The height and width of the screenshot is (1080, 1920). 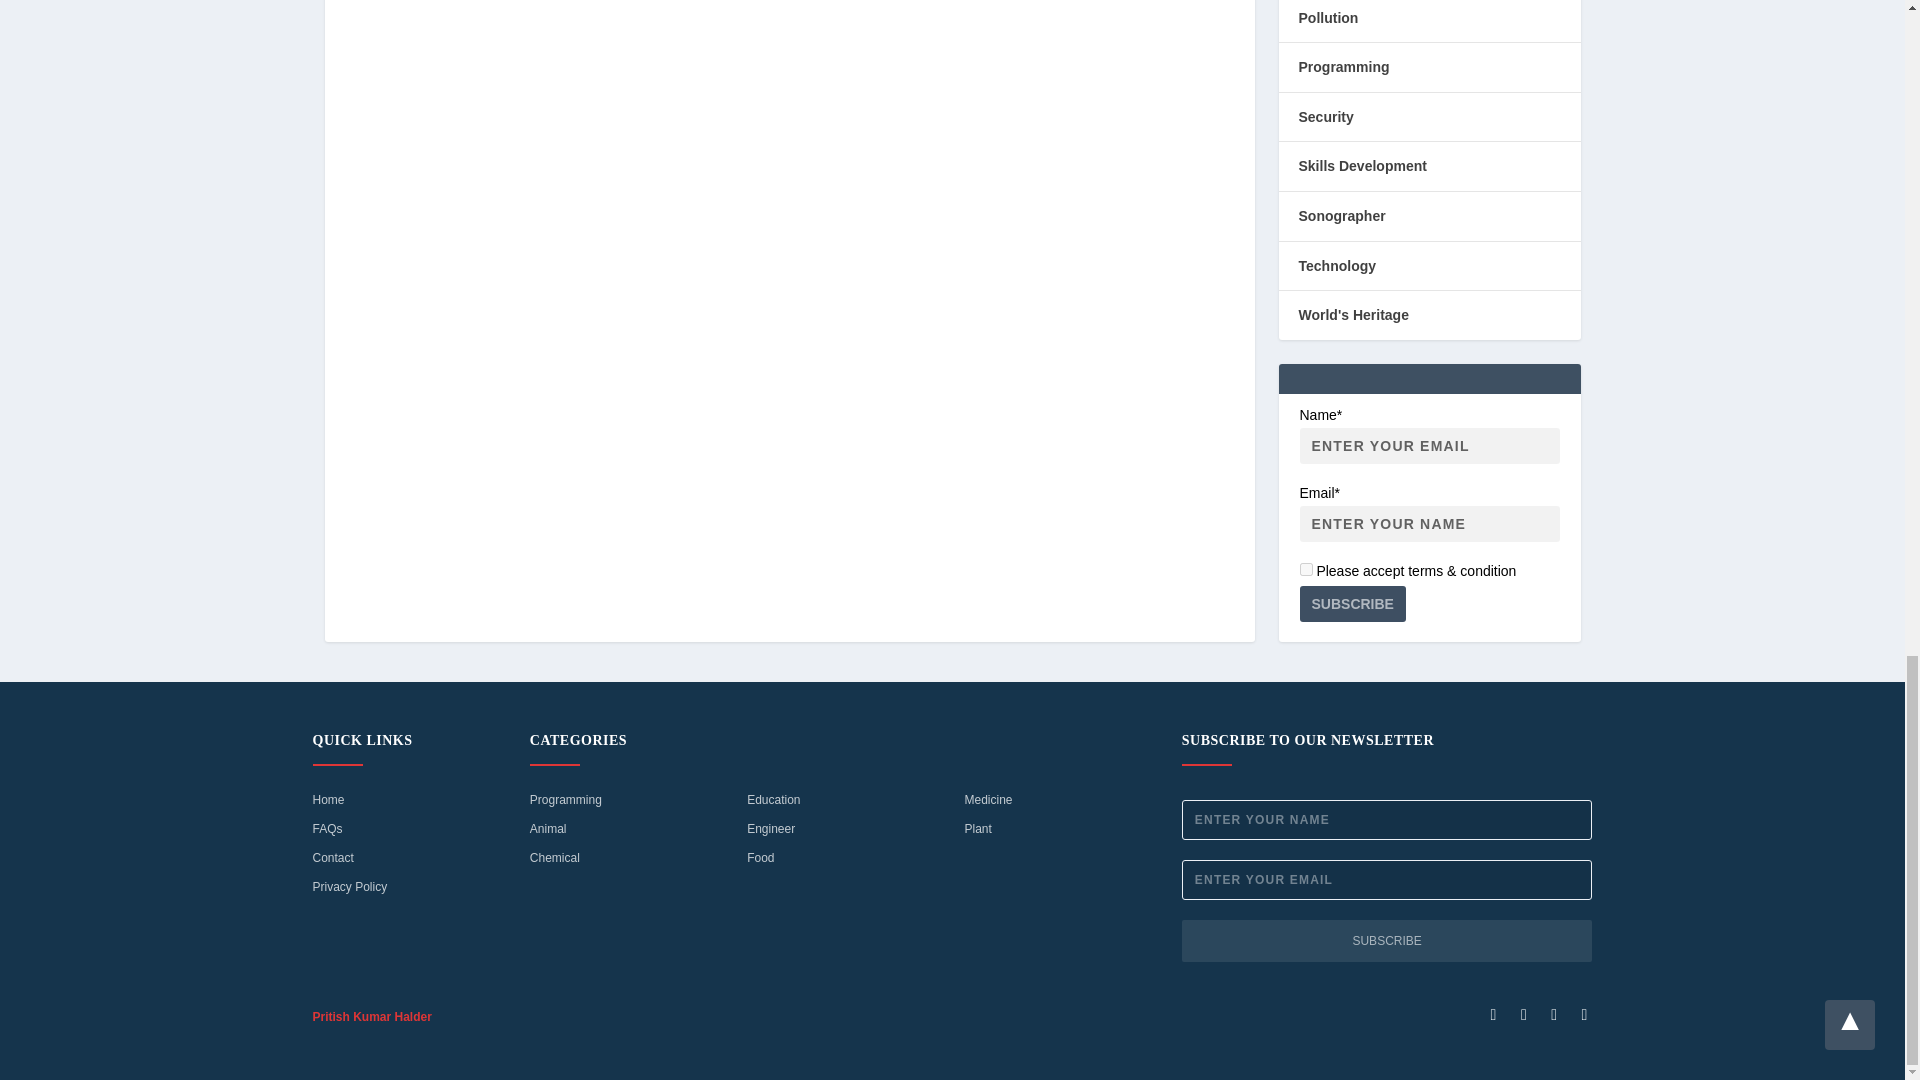 What do you see at coordinates (1388, 941) in the screenshot?
I see `Subscribe` at bounding box center [1388, 941].